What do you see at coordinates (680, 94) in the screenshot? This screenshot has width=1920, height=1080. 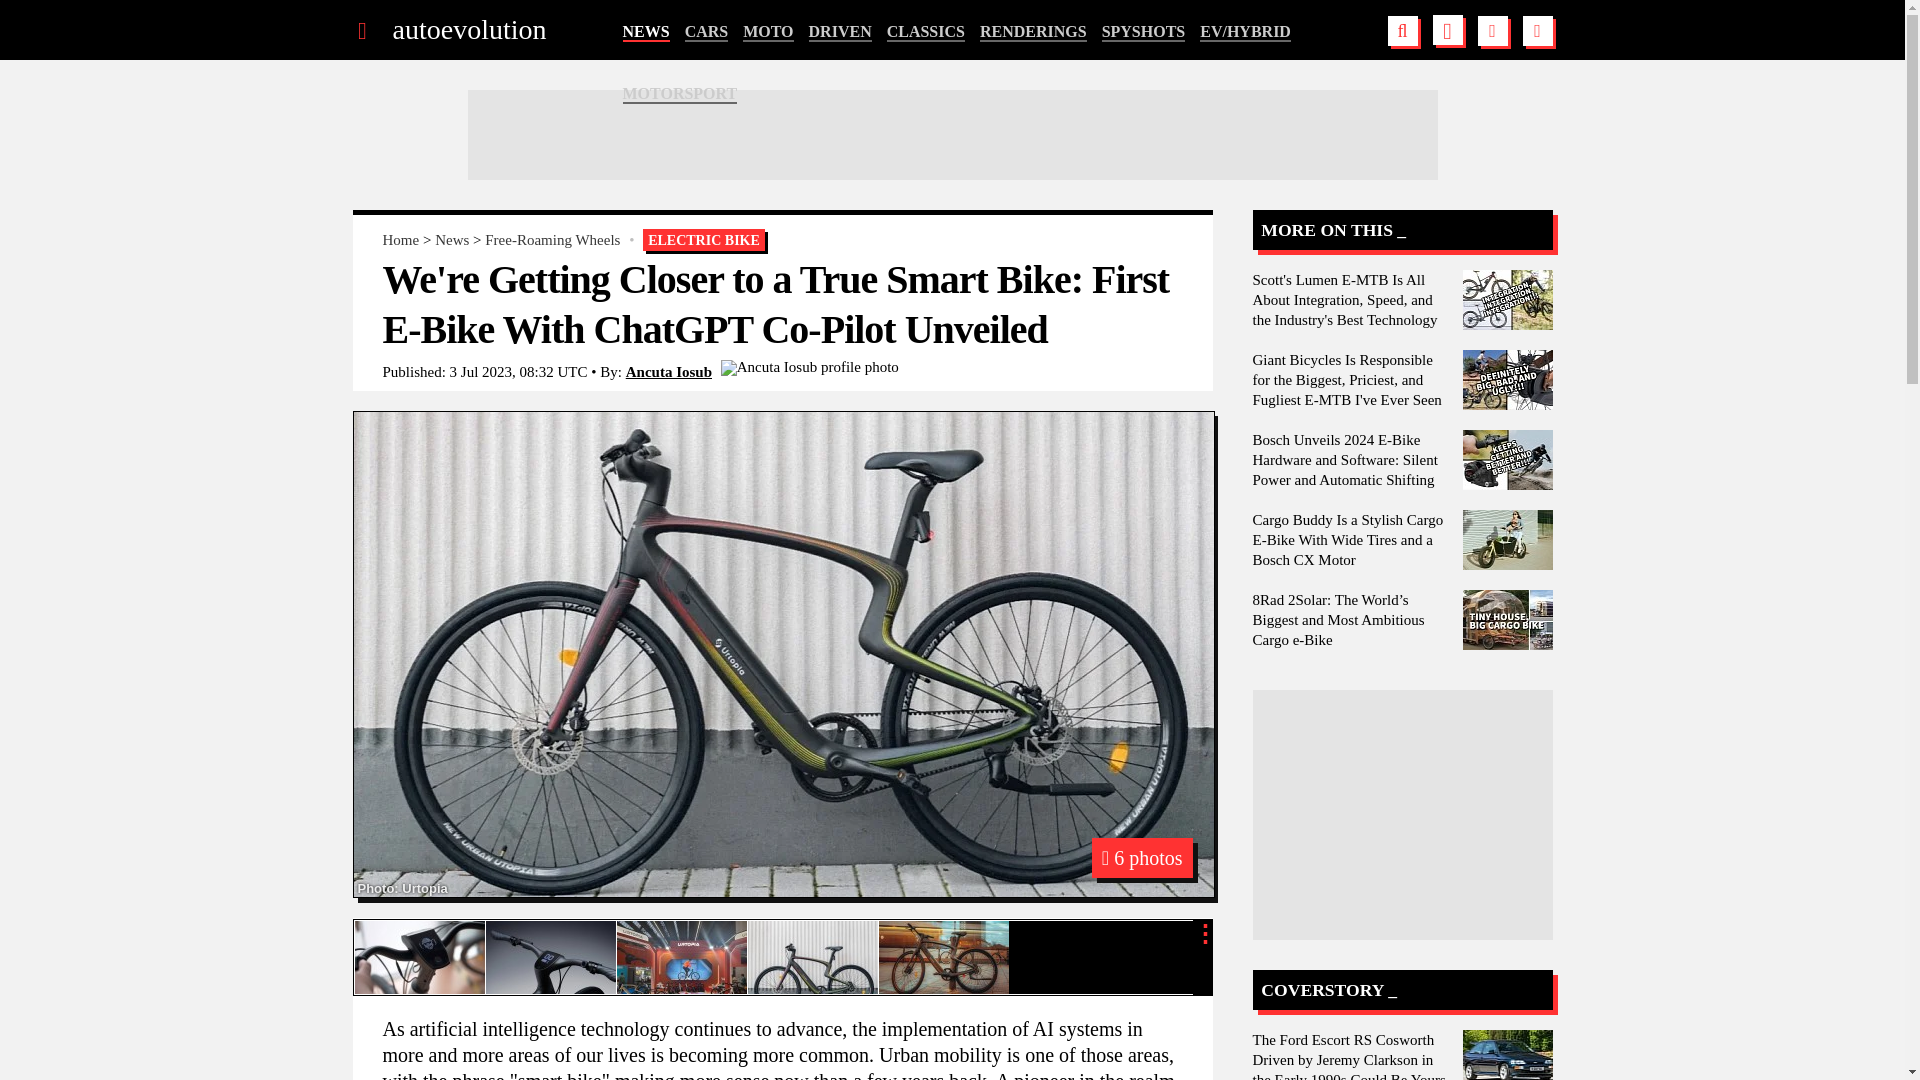 I see `MOTORSPORT` at bounding box center [680, 94].